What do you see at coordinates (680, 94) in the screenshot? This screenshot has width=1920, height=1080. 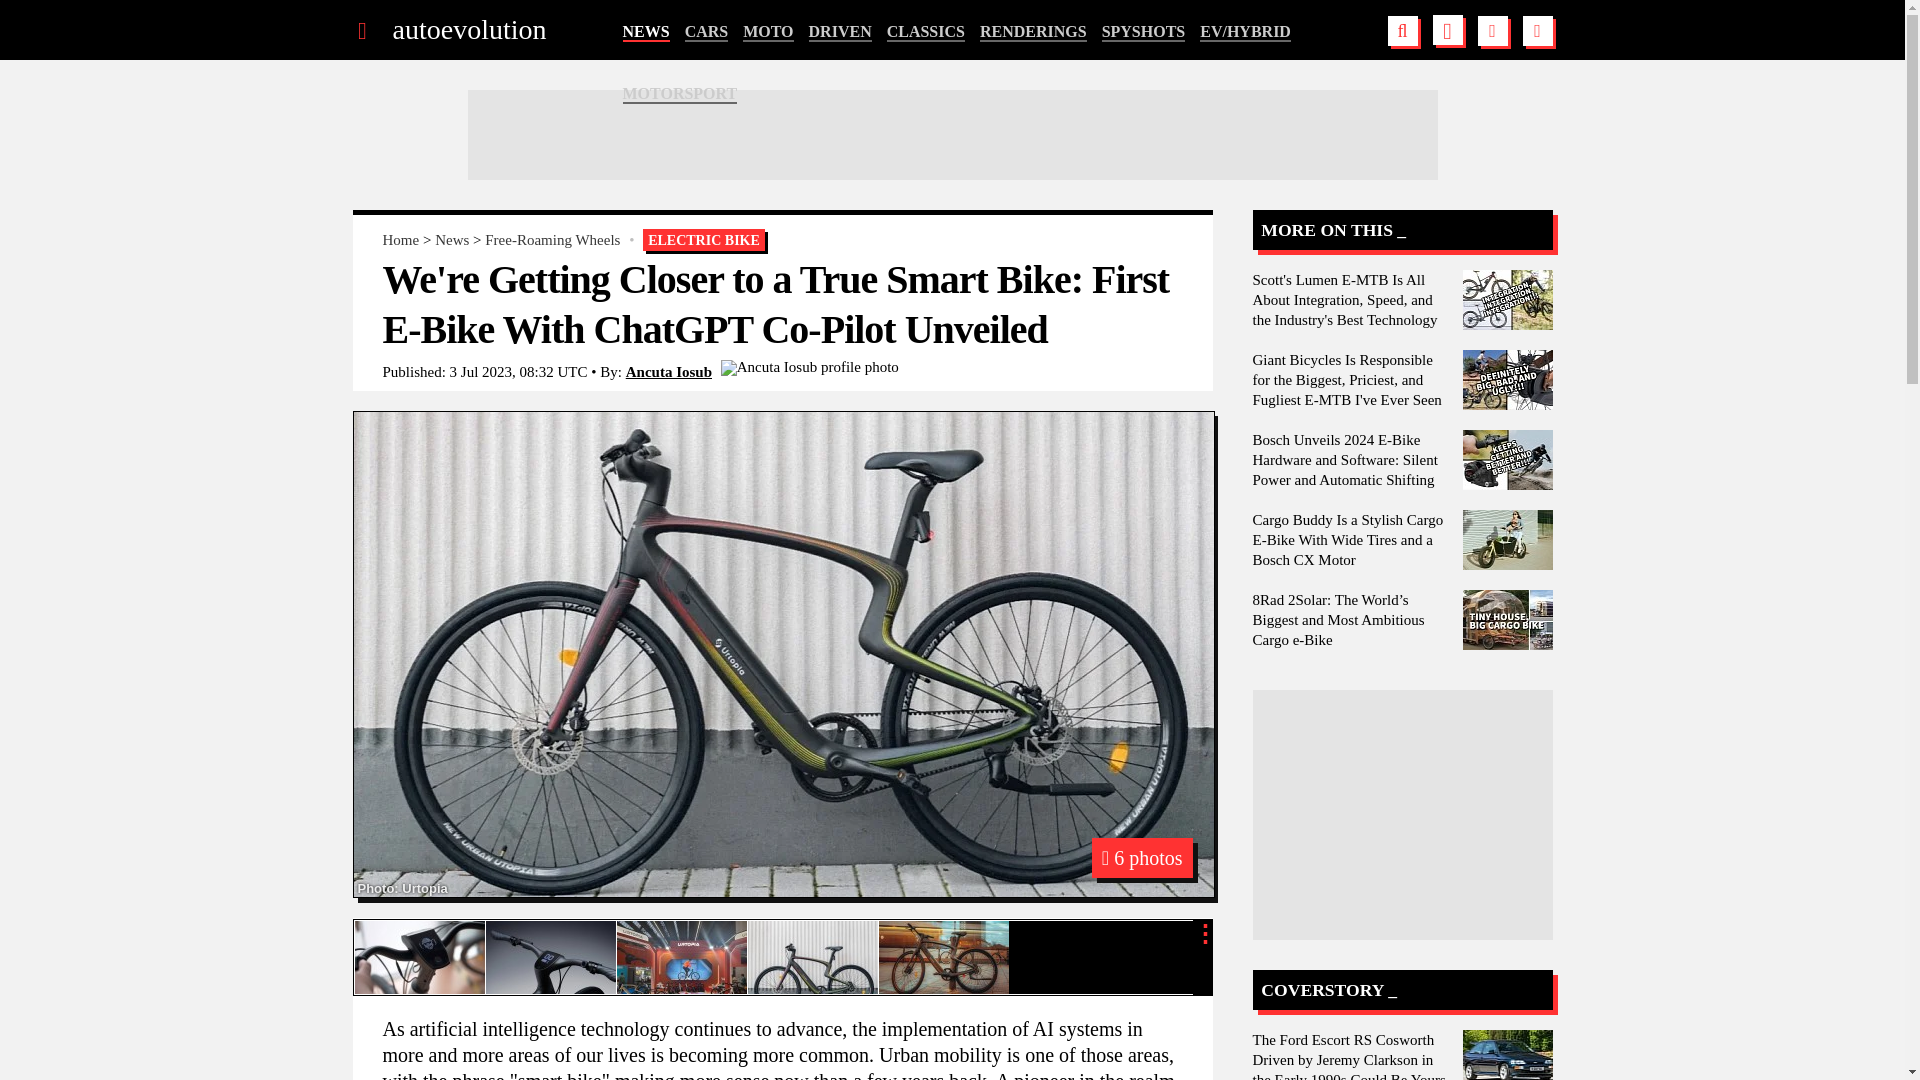 I see `MOTORSPORT` at bounding box center [680, 94].